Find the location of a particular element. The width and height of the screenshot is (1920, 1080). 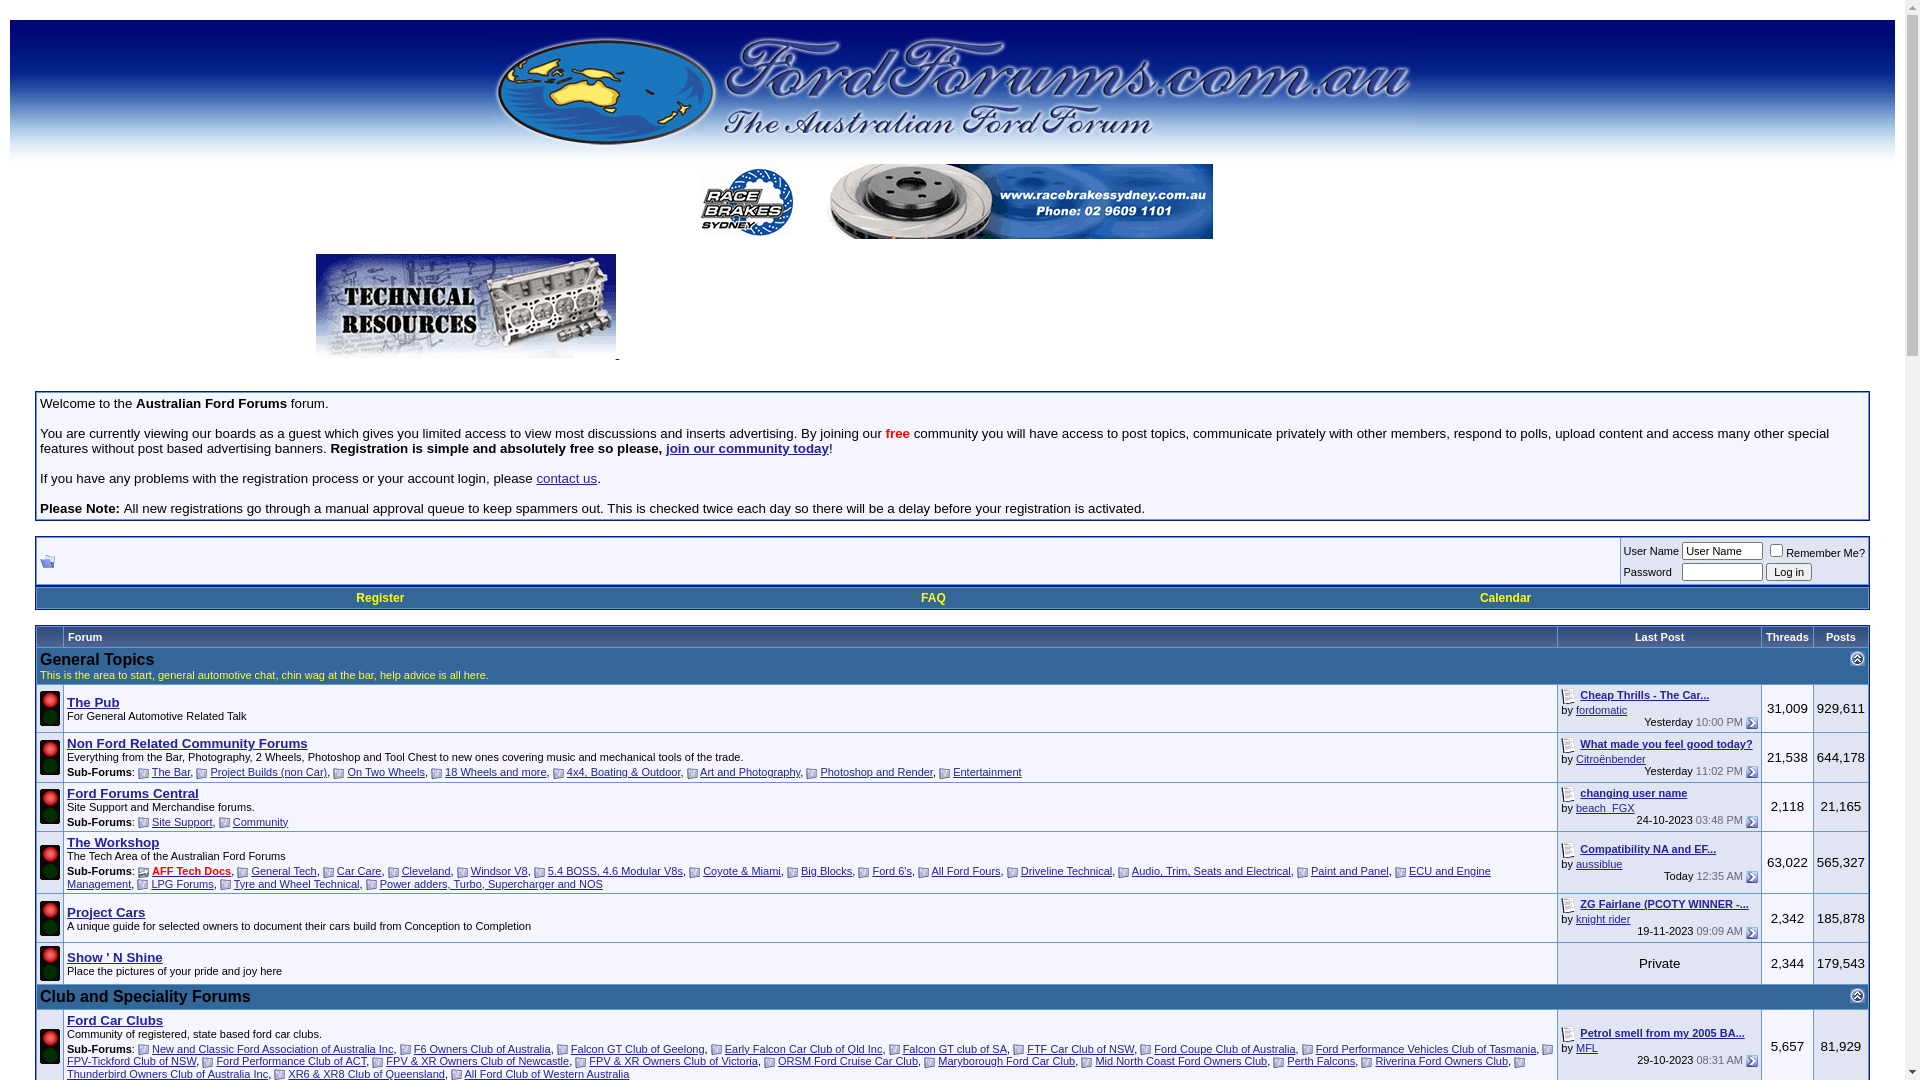

Log in is located at coordinates (1789, 572).